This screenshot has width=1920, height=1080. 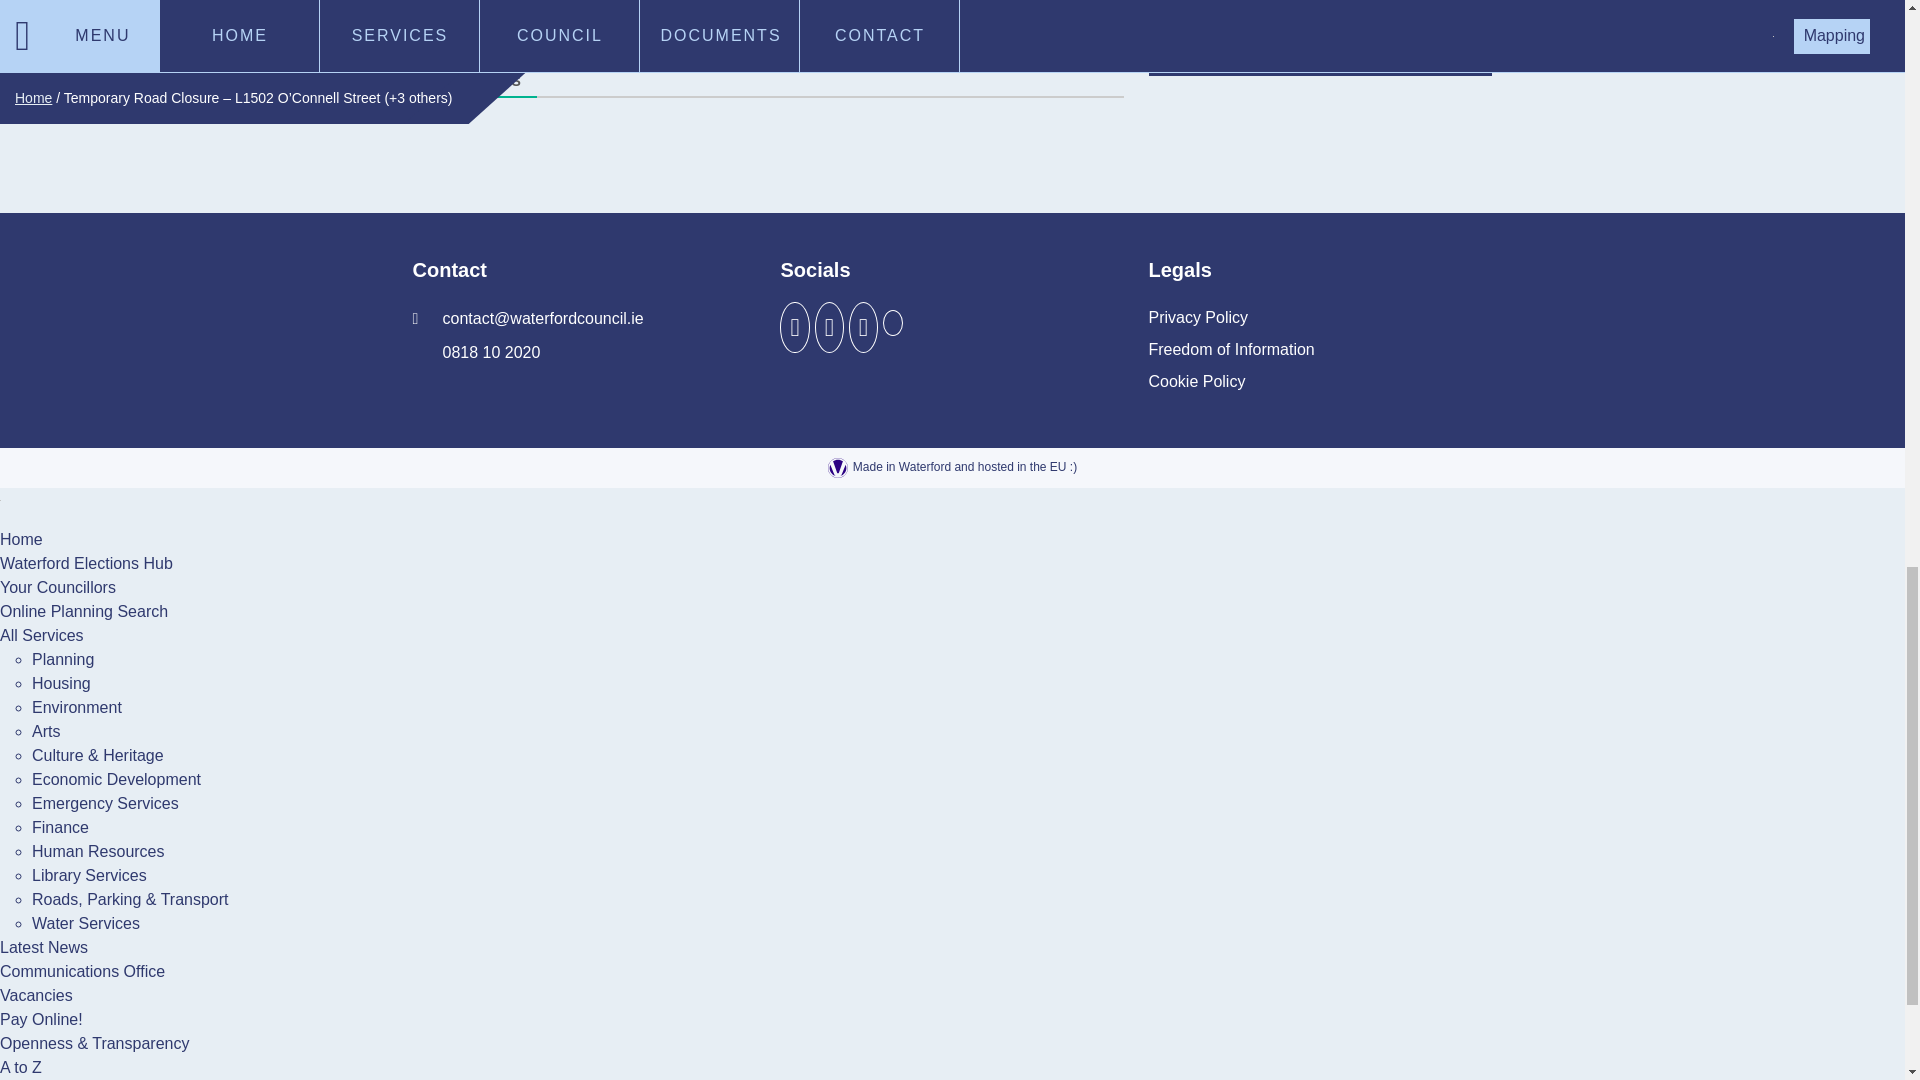 What do you see at coordinates (476, 352) in the screenshot?
I see `0818 10 2020` at bounding box center [476, 352].